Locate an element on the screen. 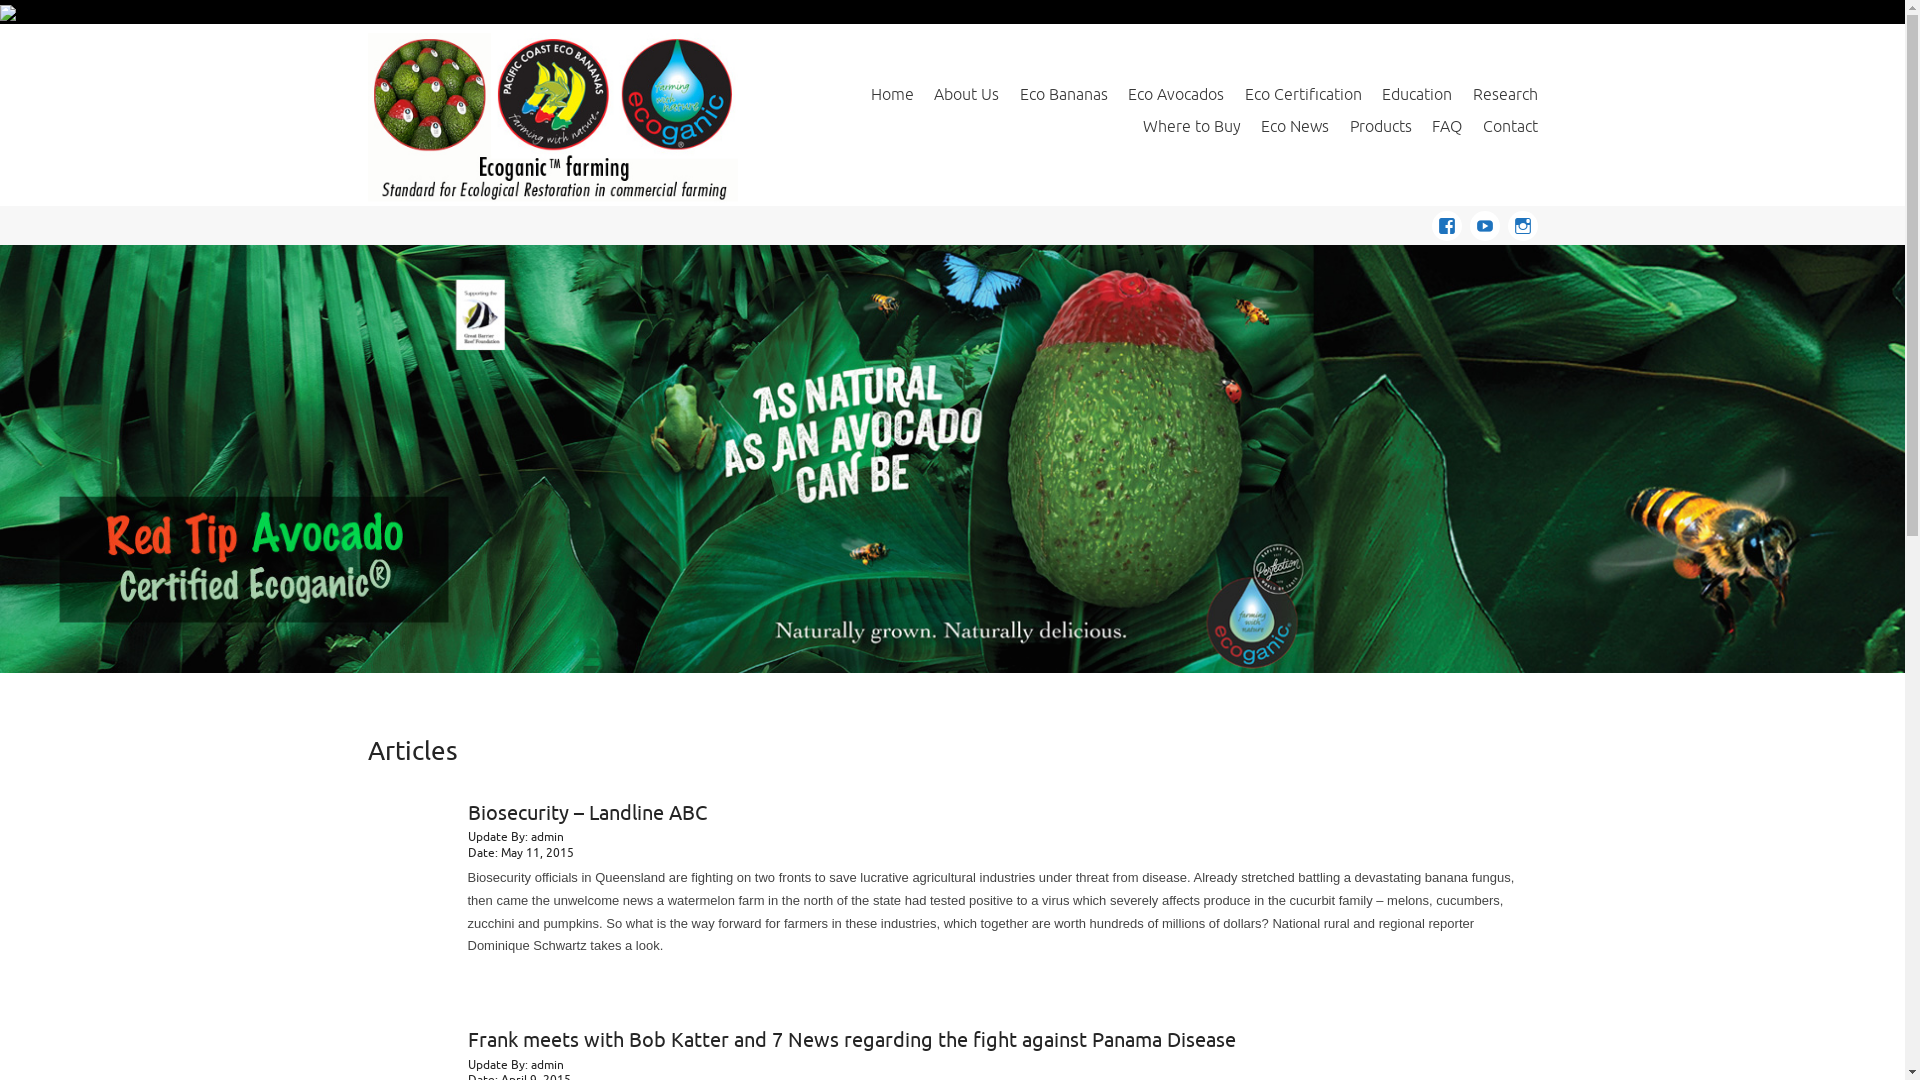 Image resolution: width=1920 pixels, height=1080 pixels. FAQ is located at coordinates (1447, 126).